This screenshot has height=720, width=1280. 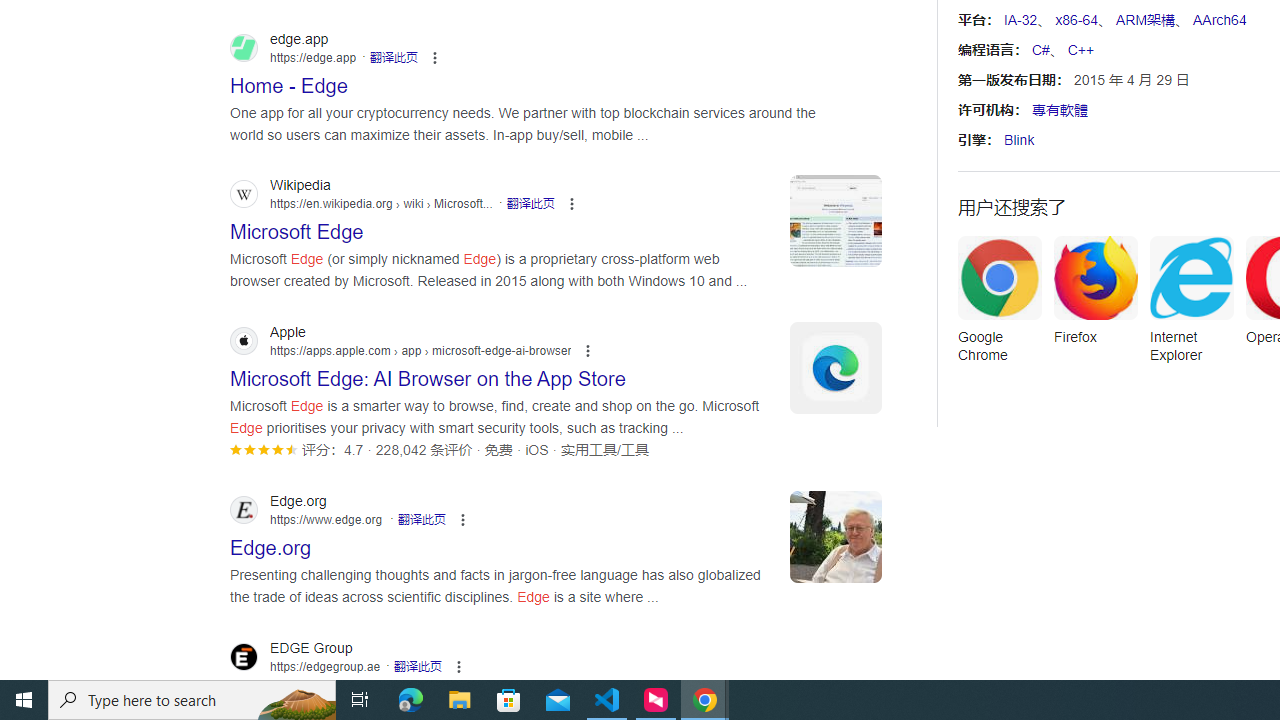 What do you see at coordinates (1095, 296) in the screenshot?
I see `Firefox` at bounding box center [1095, 296].